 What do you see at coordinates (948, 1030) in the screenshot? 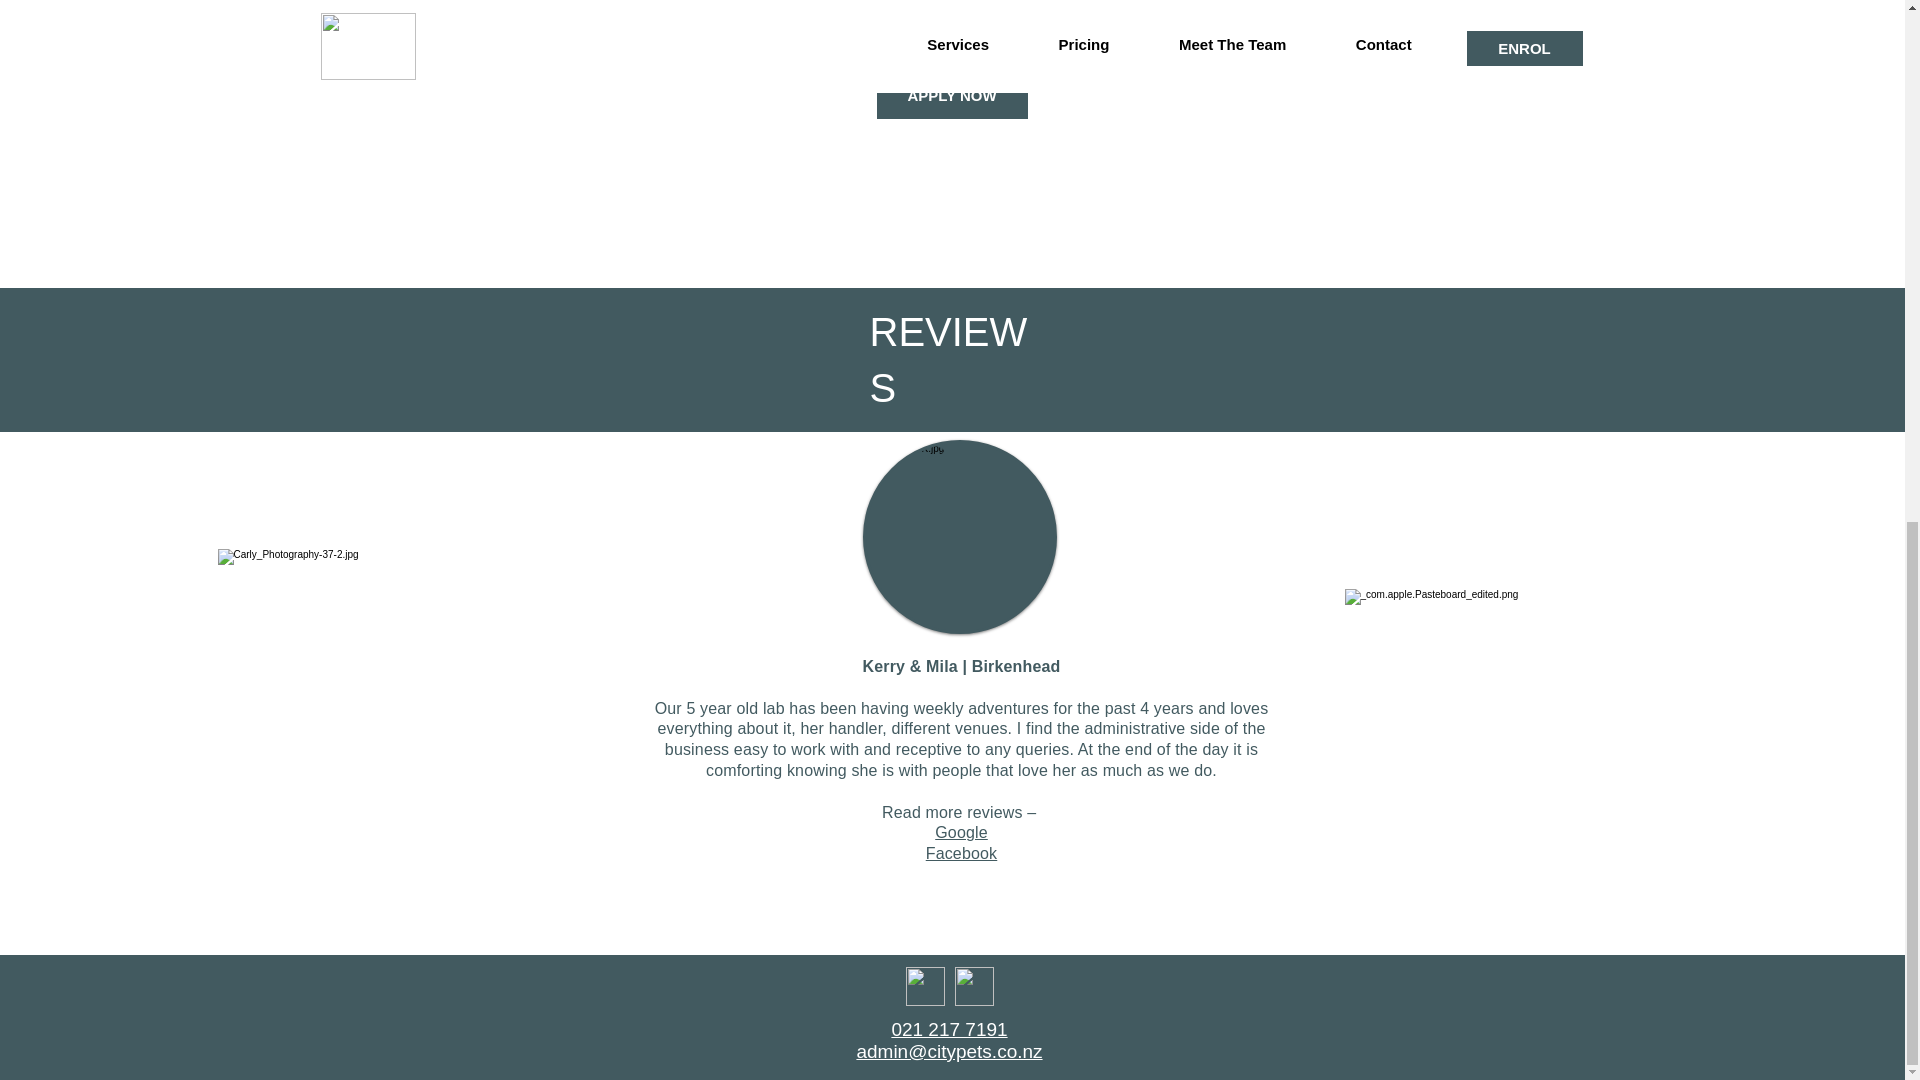
I see `021 217 7191` at bounding box center [948, 1030].